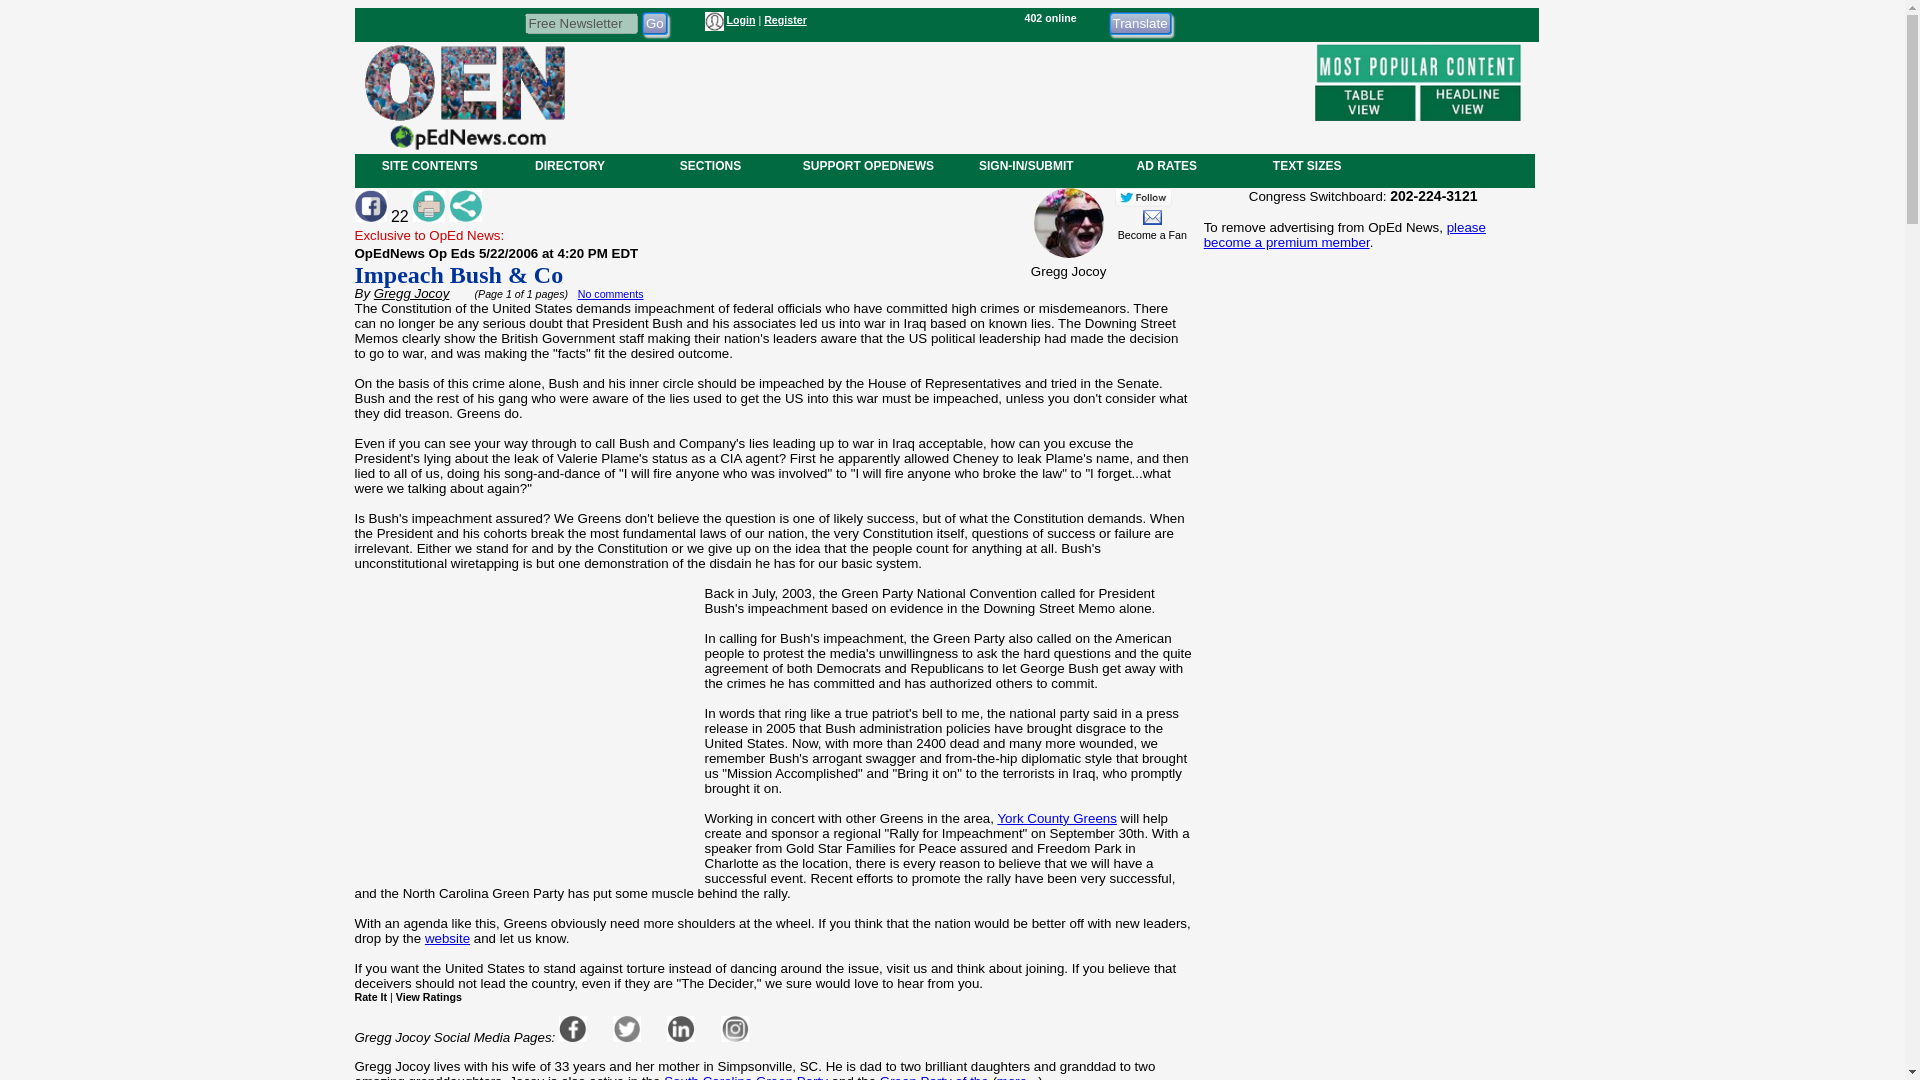 This screenshot has height=1080, width=1920. I want to click on Translate, so click(1139, 22).